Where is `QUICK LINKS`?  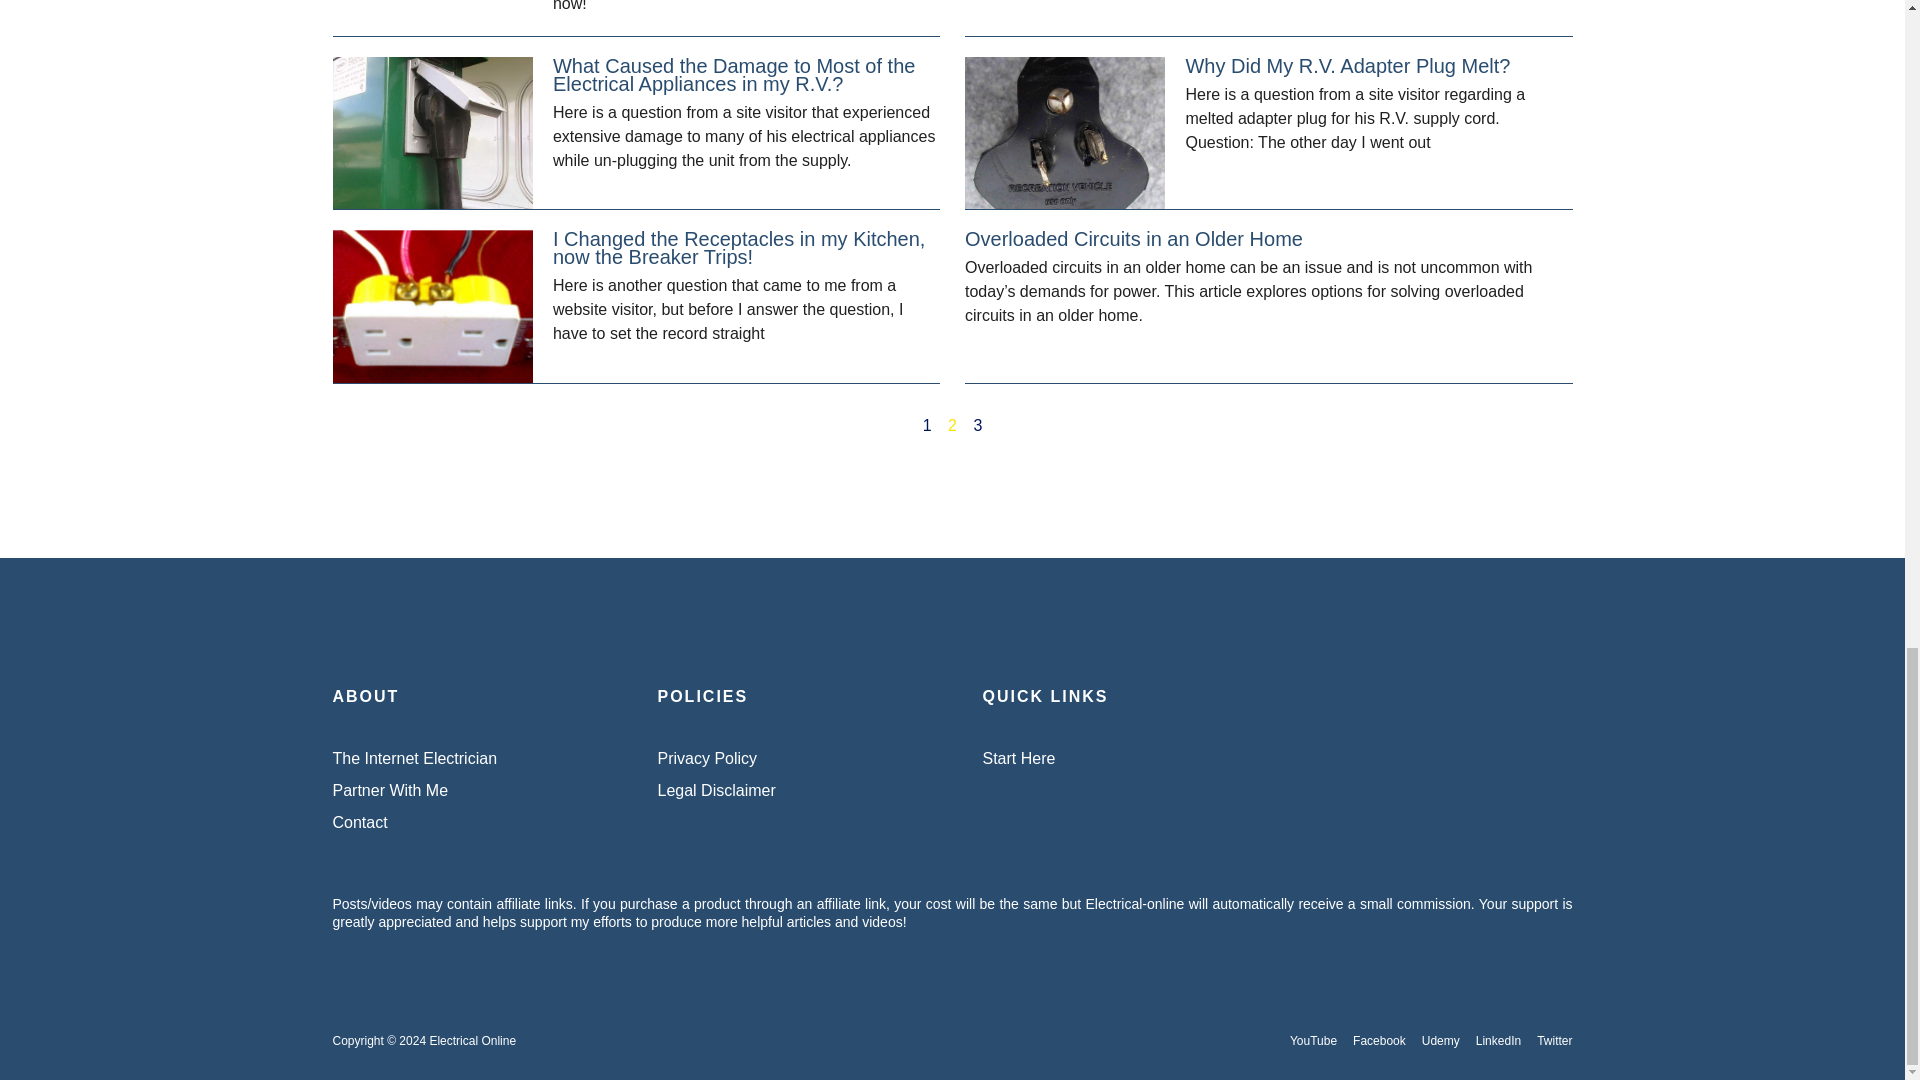
QUICK LINKS is located at coordinates (1114, 712).